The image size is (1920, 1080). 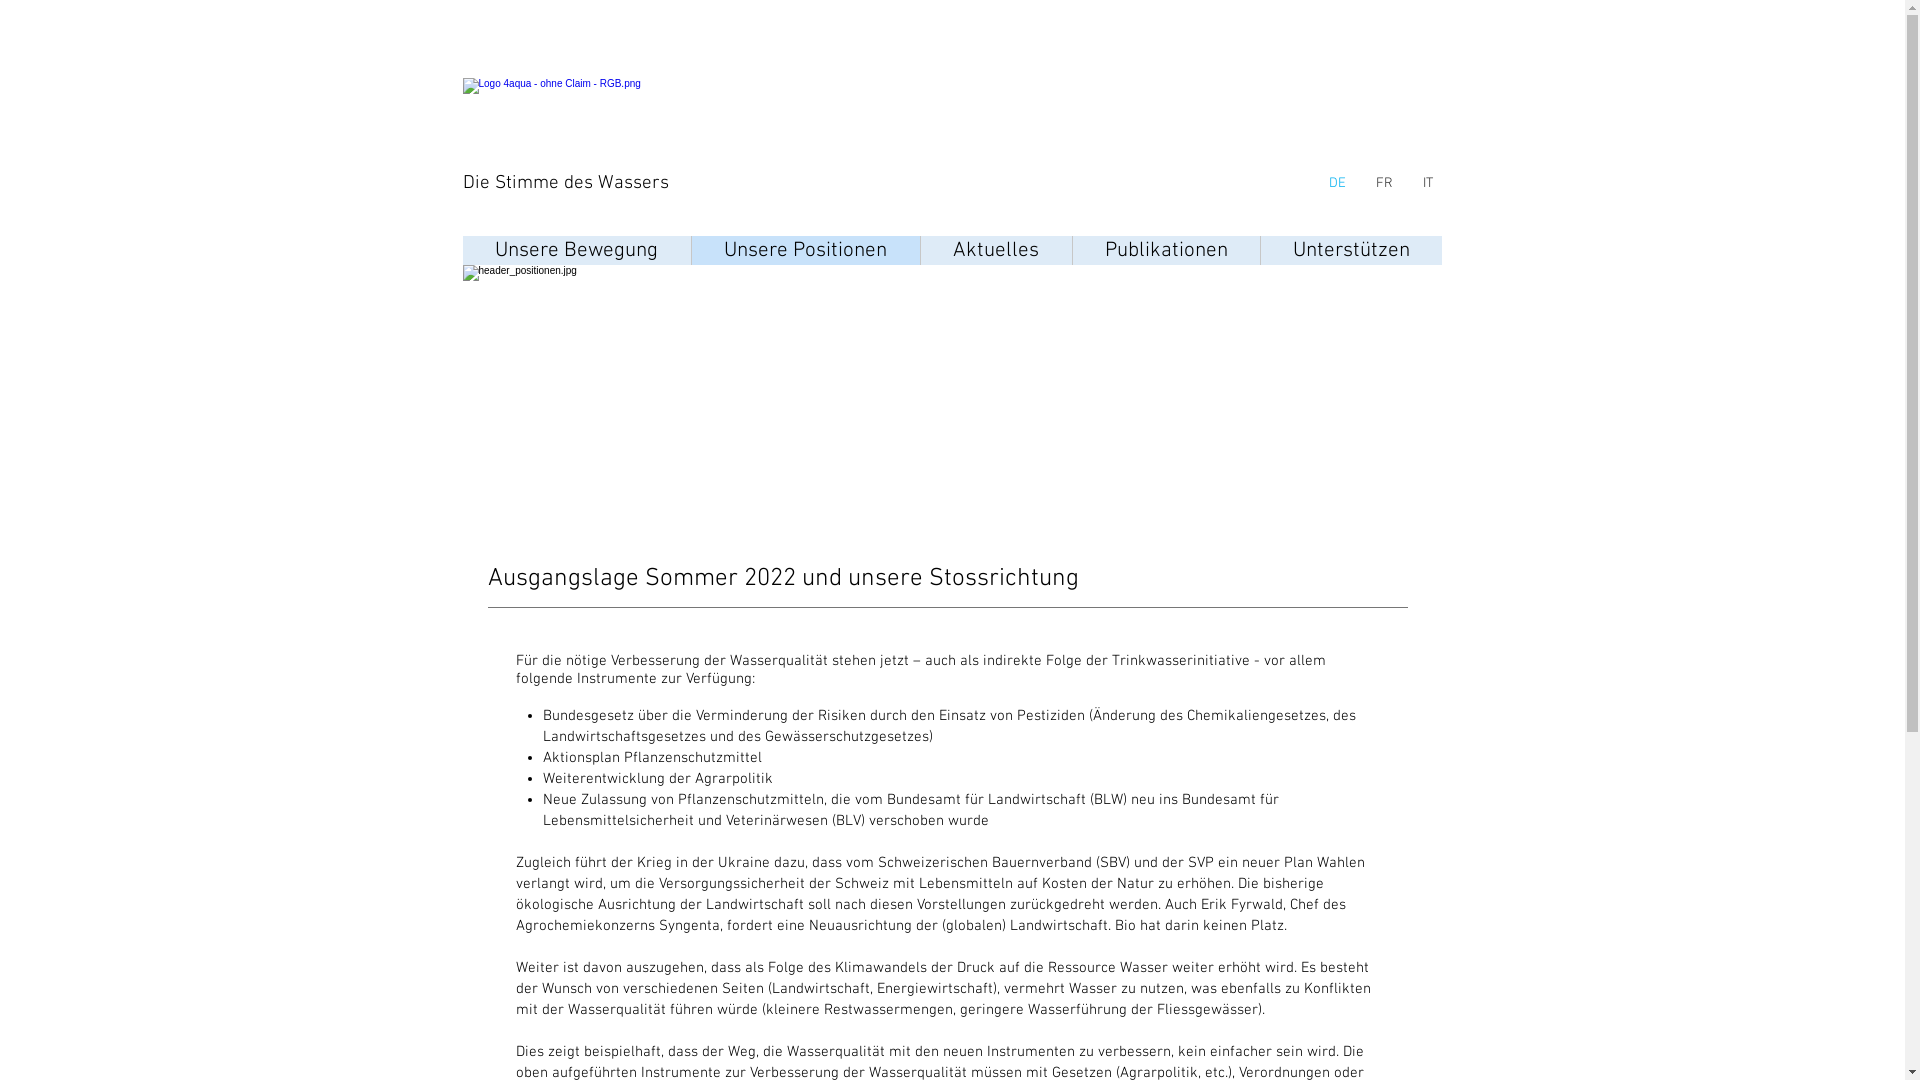 I want to click on logo.png, so click(x=554, y=124).